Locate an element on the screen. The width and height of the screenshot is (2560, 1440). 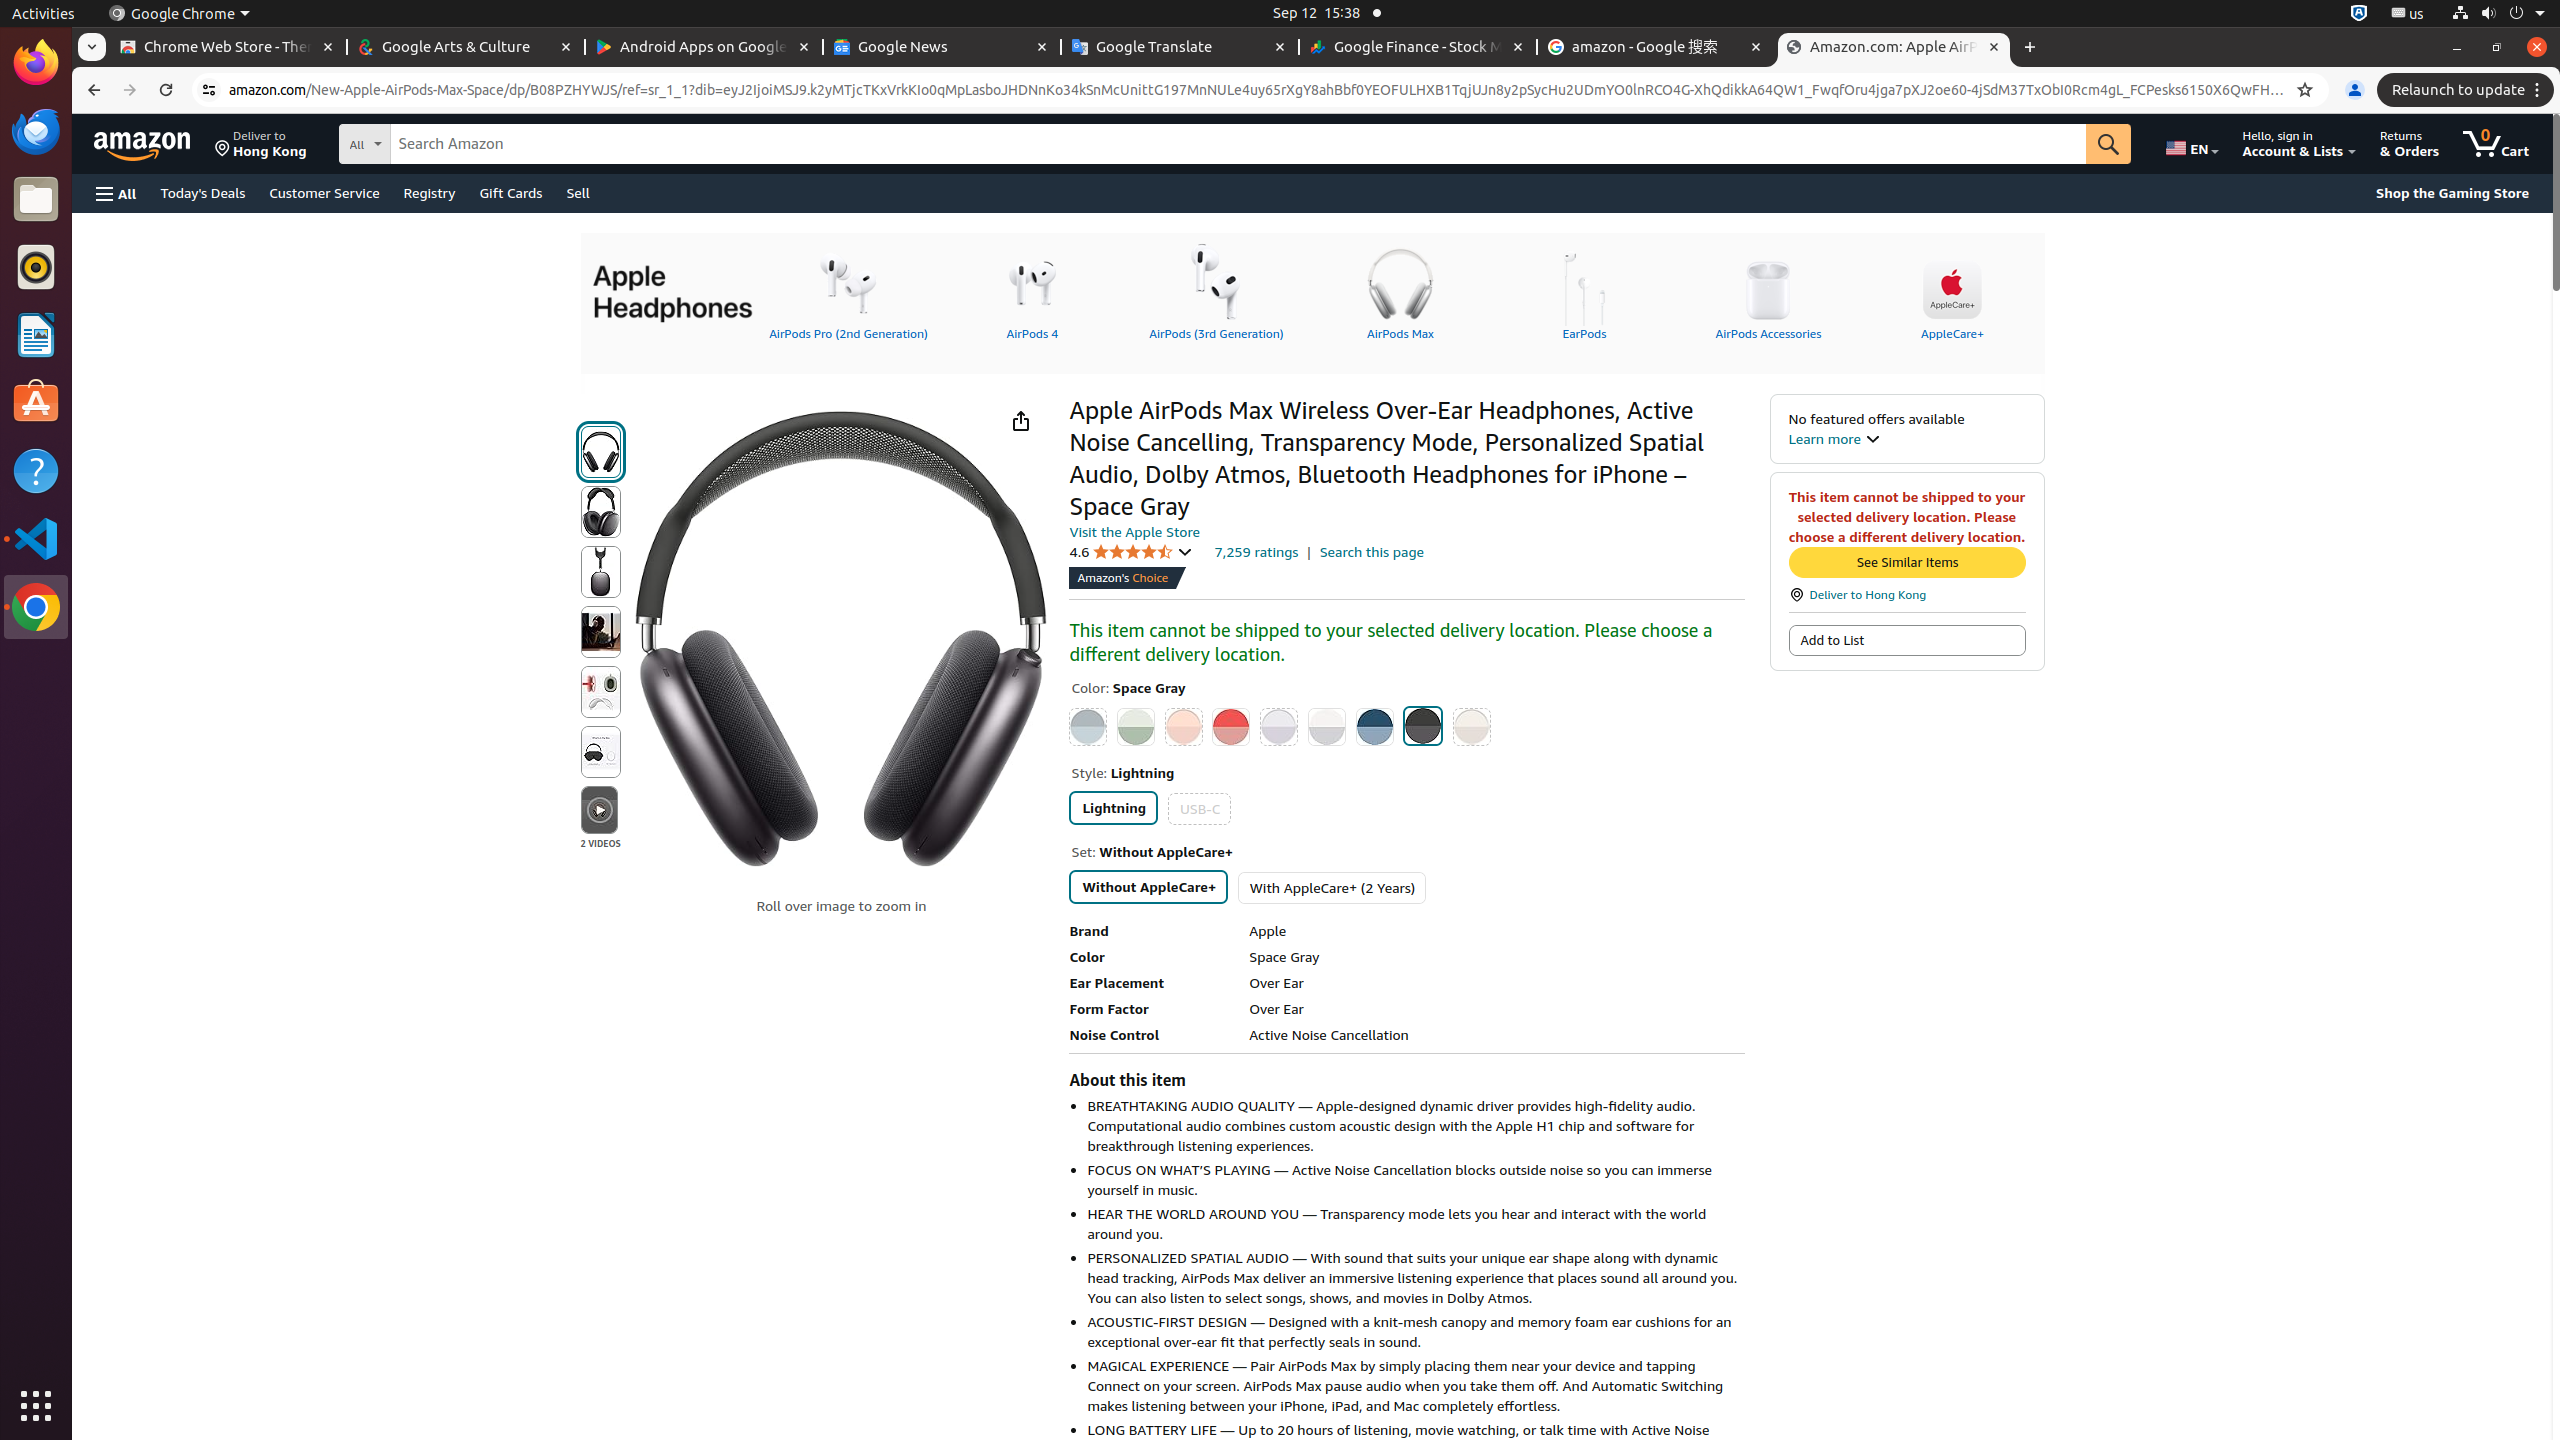
Google Arts & Culture - Memory usage - 57.6 MB is located at coordinates (466, 48).